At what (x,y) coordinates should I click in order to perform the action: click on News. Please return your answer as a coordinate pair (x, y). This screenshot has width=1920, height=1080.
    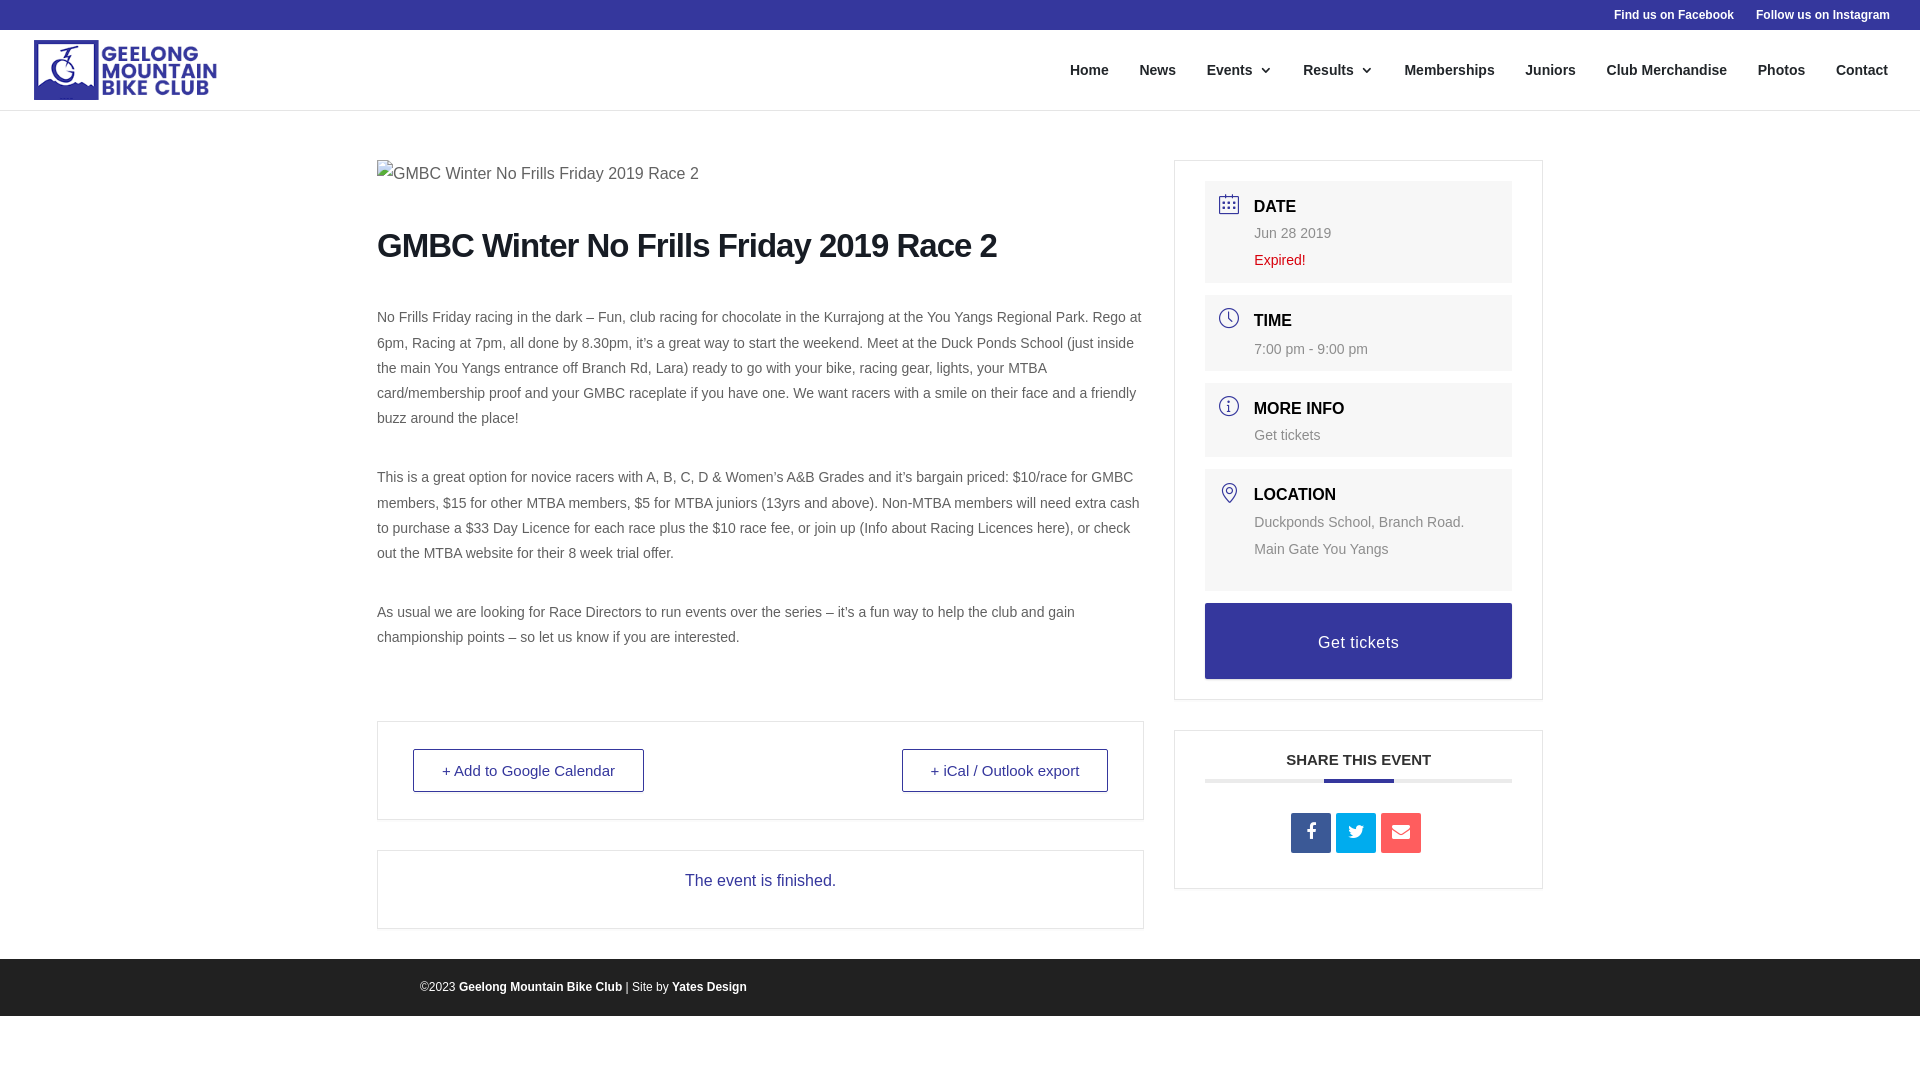
    Looking at the image, I should click on (1156, 86).